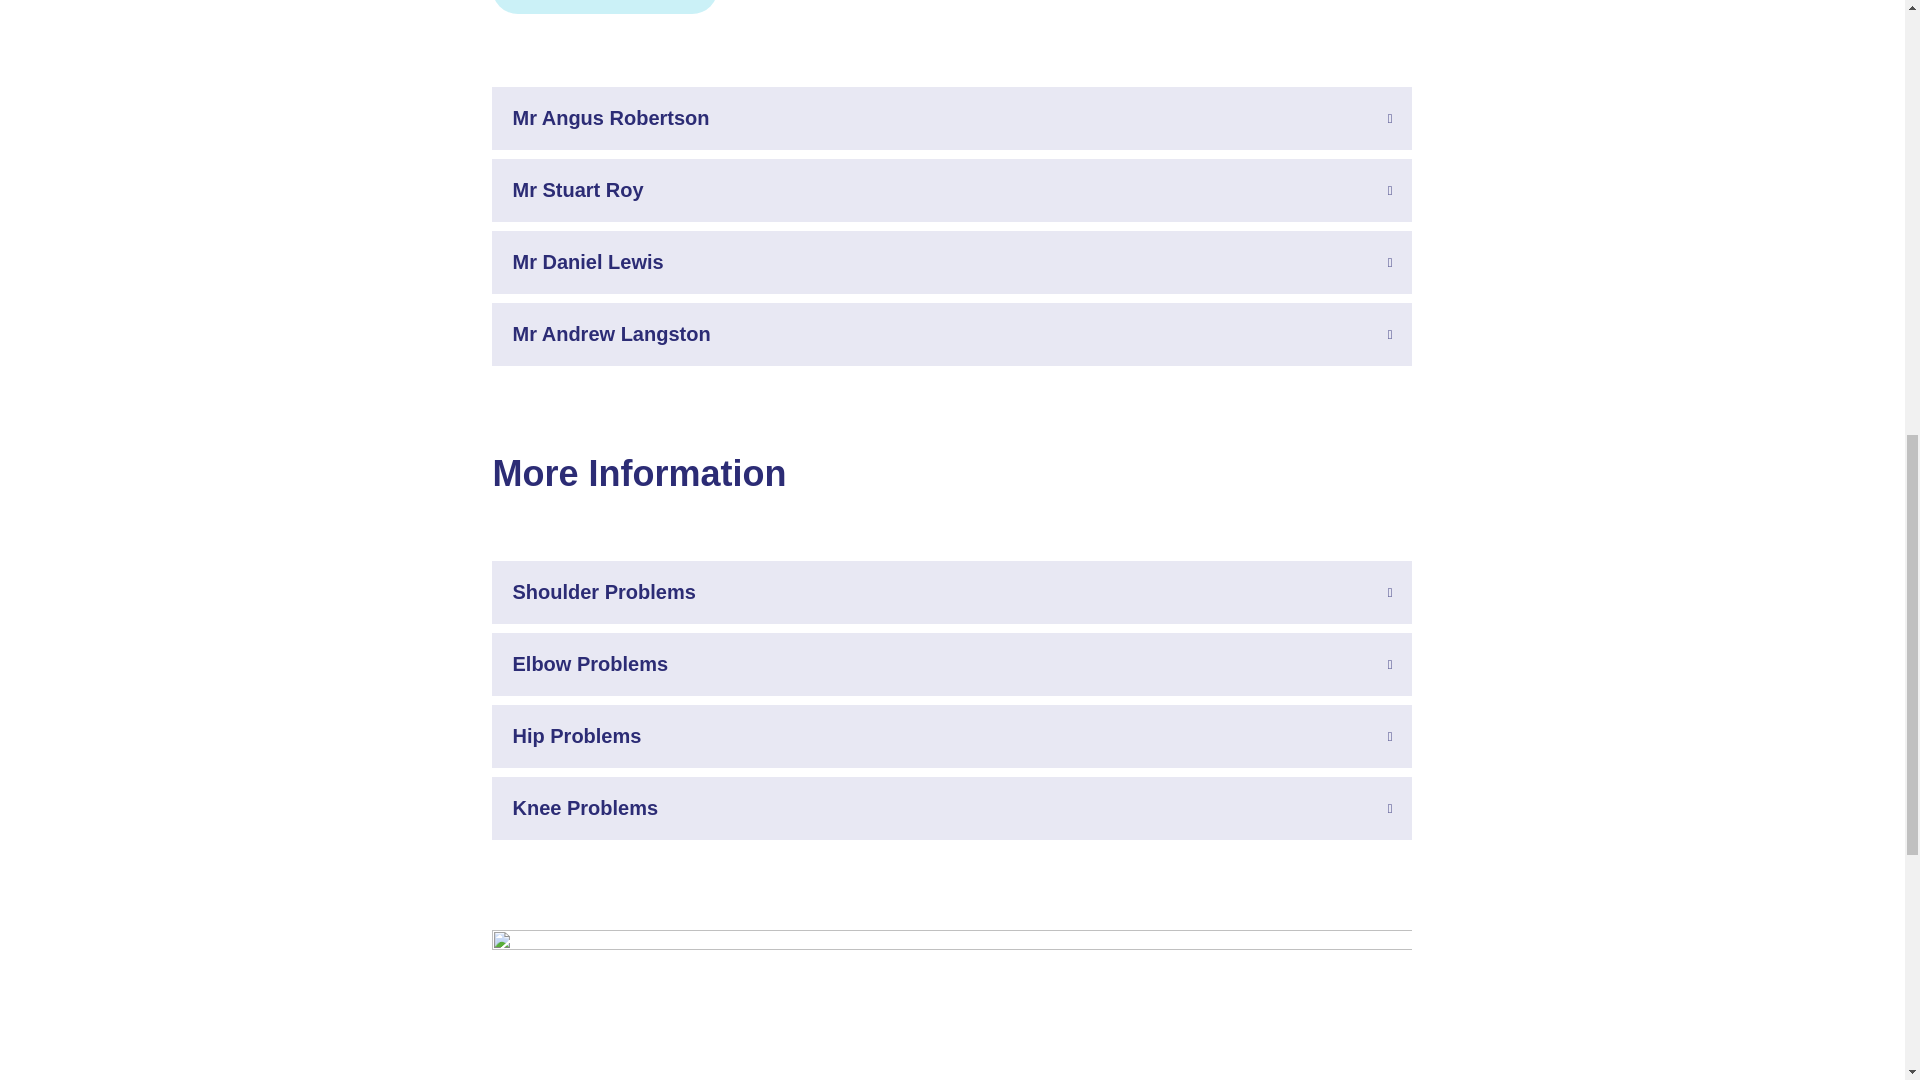 The width and height of the screenshot is (1920, 1080). What do you see at coordinates (951, 664) in the screenshot?
I see `Elbow Problems` at bounding box center [951, 664].